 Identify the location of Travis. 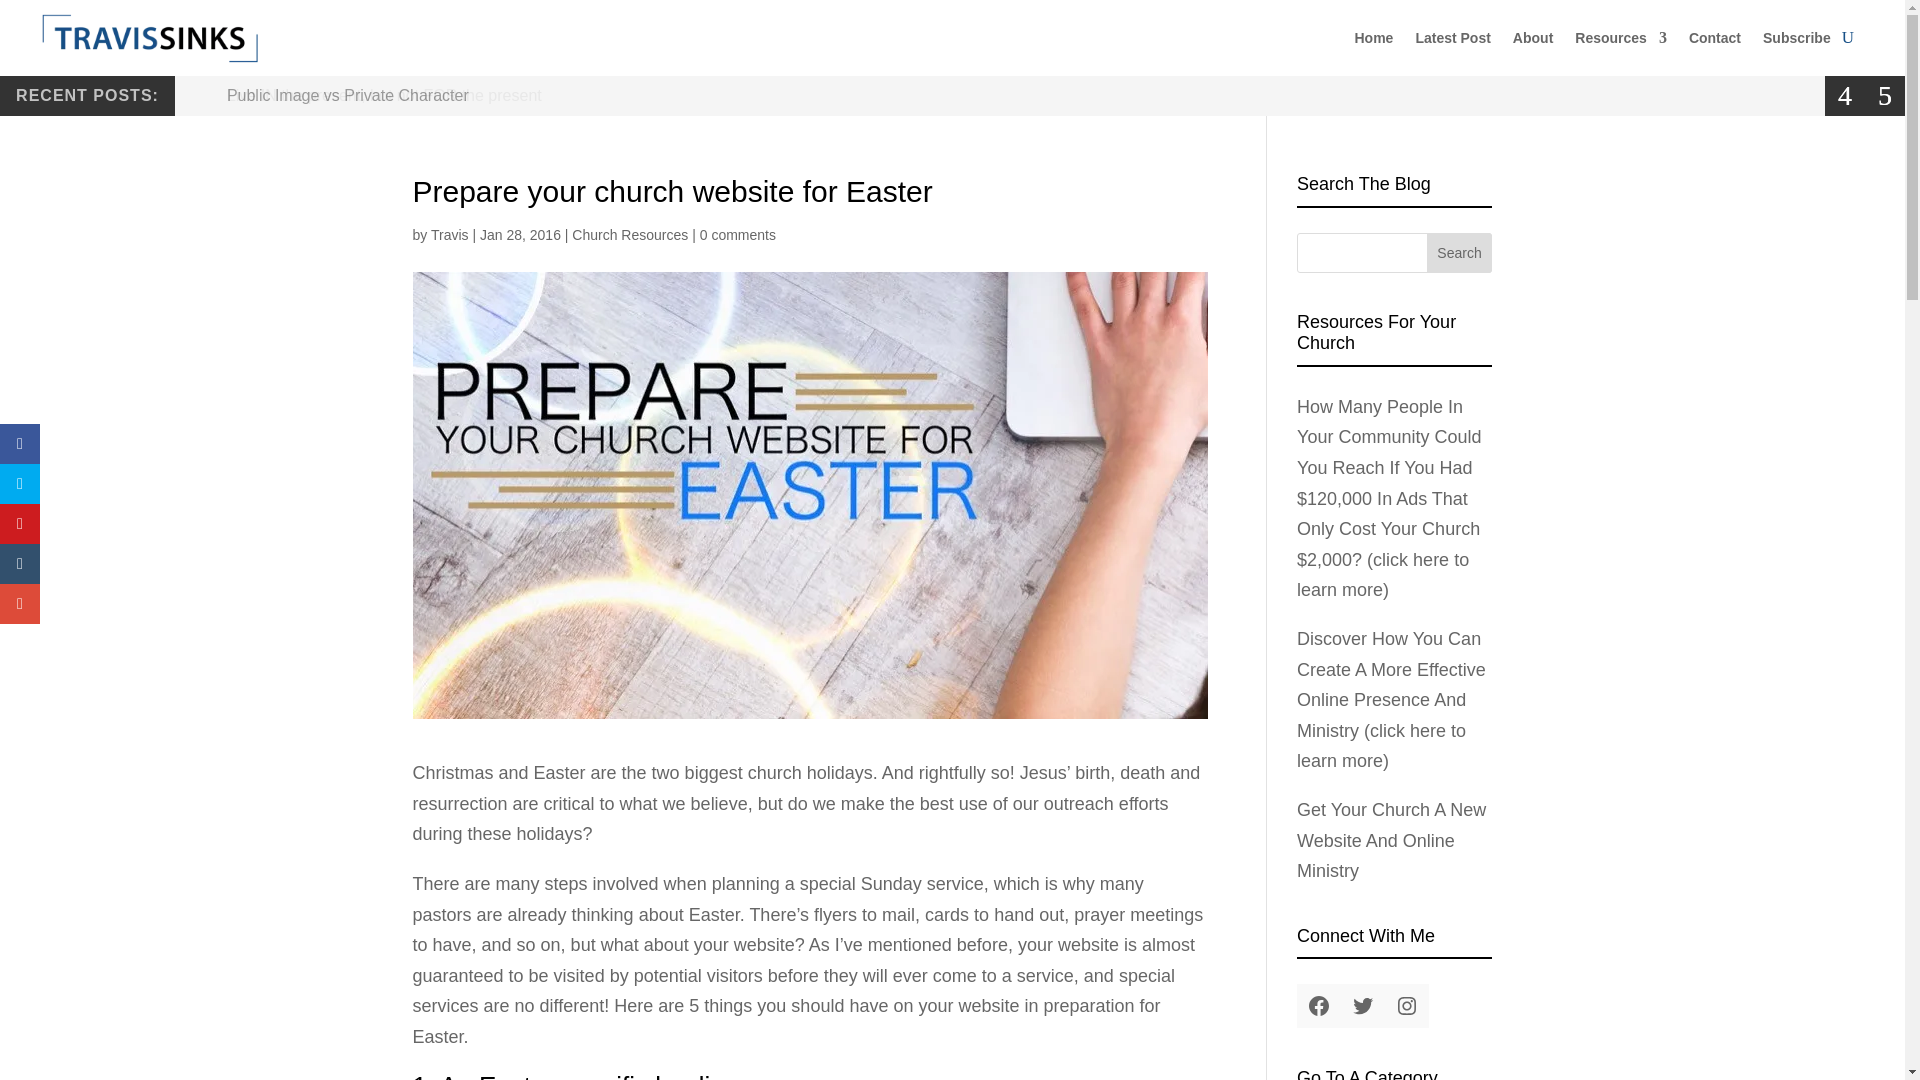
(449, 234).